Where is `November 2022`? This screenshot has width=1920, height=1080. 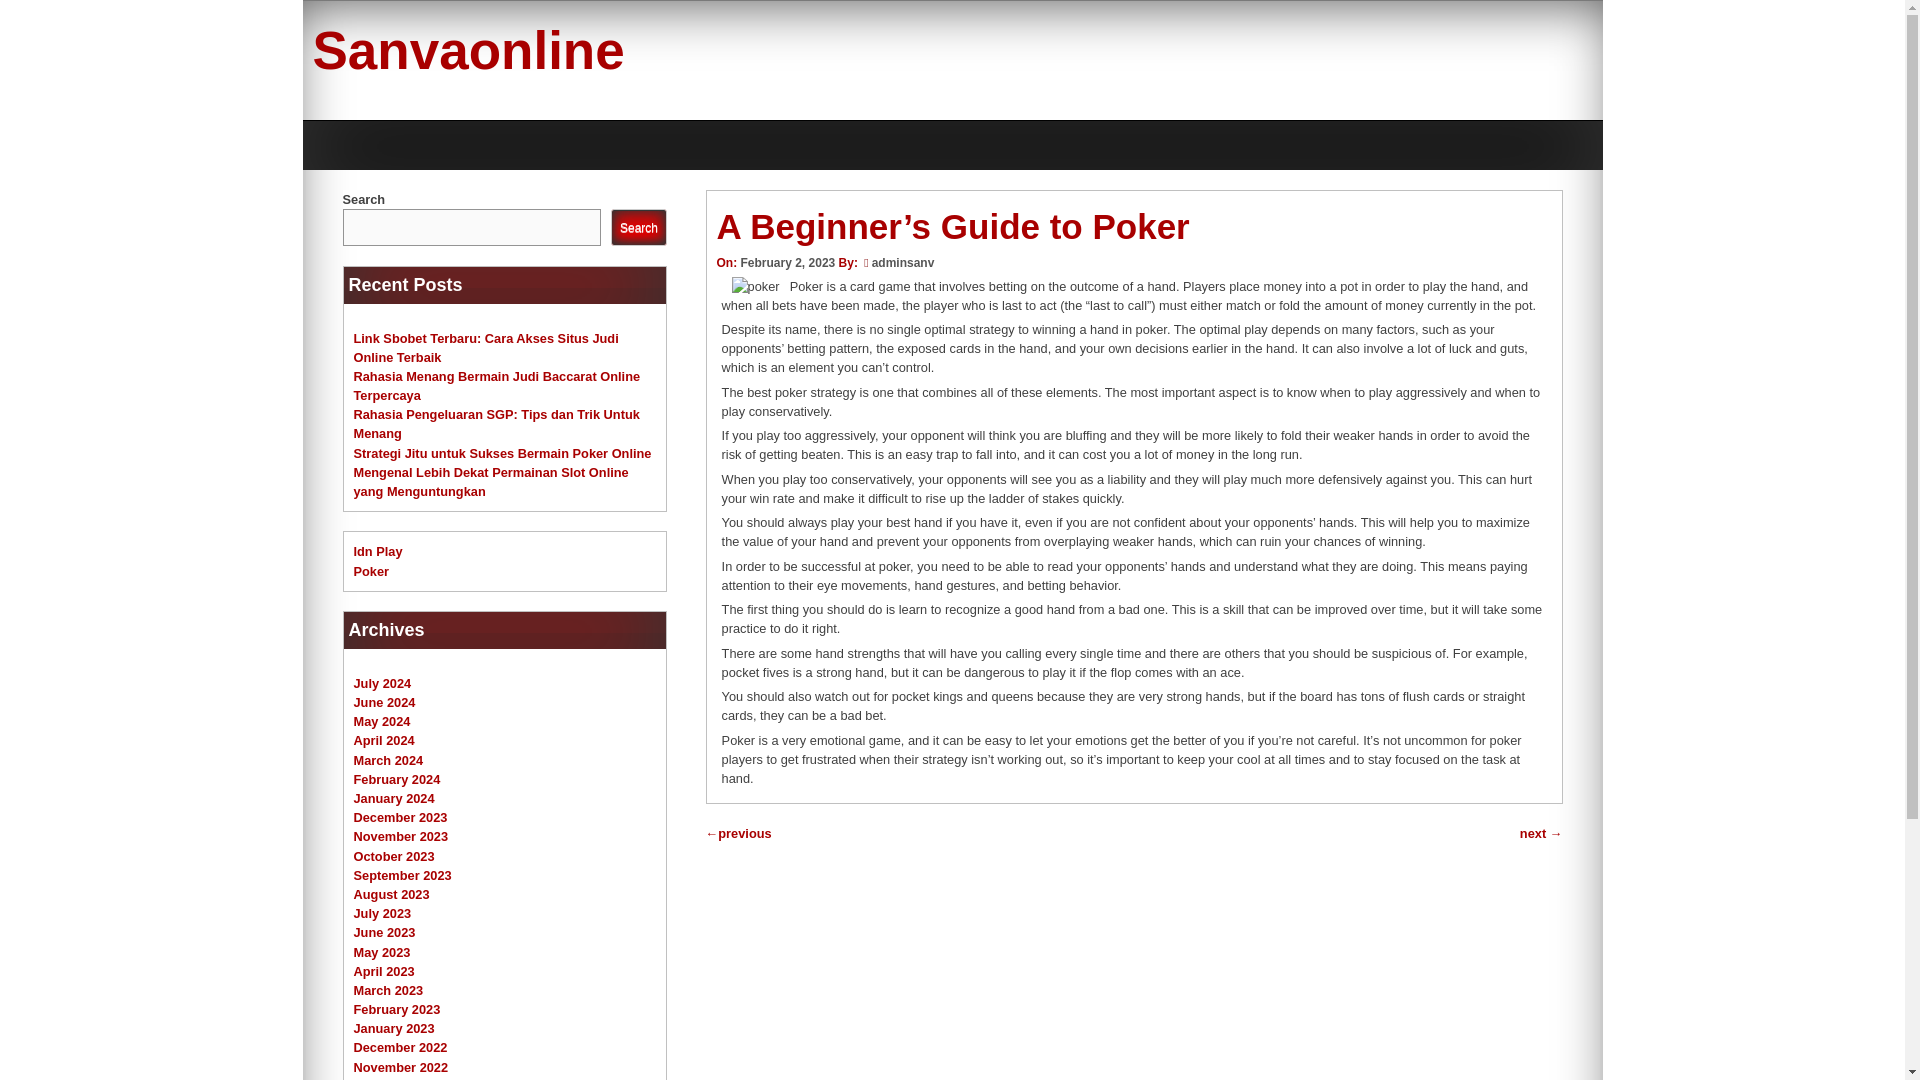 November 2022 is located at coordinates (401, 1066).